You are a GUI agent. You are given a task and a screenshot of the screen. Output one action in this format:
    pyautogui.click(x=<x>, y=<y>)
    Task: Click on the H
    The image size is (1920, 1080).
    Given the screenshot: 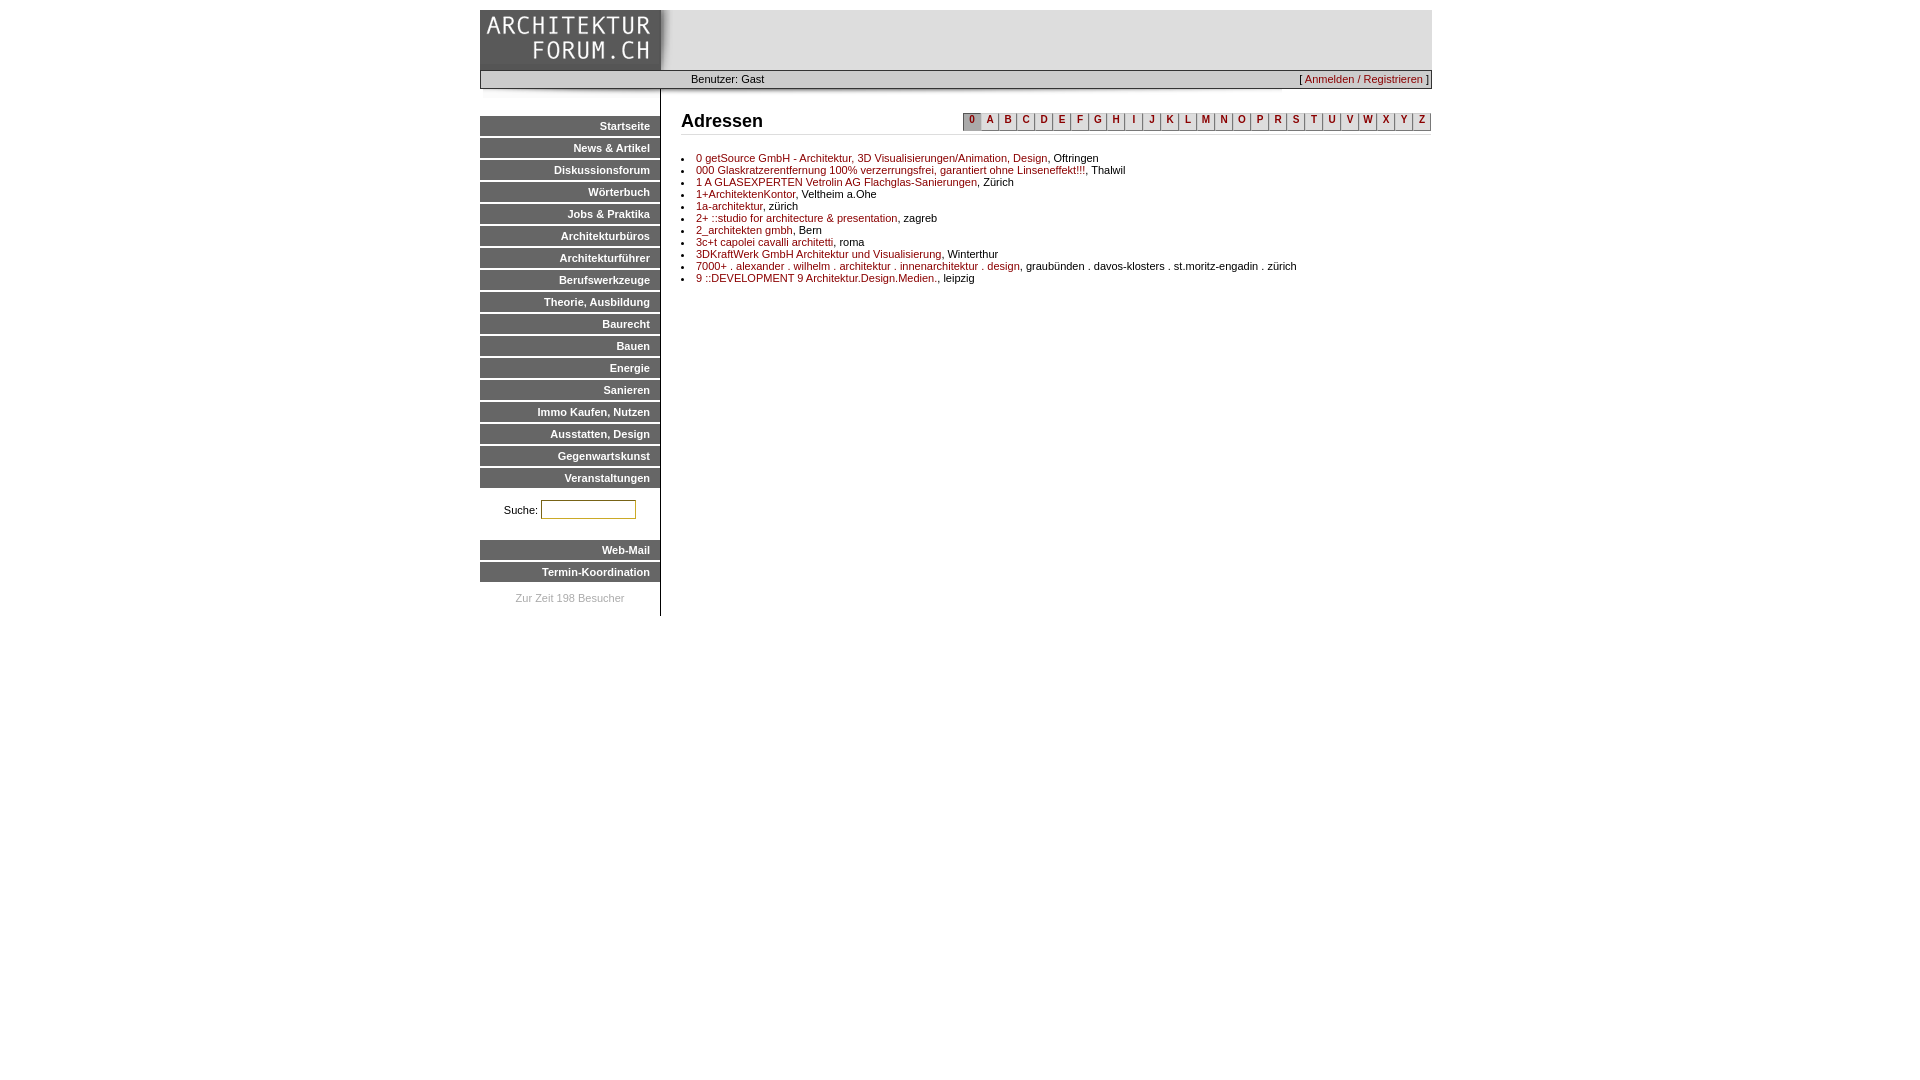 What is the action you would take?
    pyautogui.click(x=1116, y=122)
    